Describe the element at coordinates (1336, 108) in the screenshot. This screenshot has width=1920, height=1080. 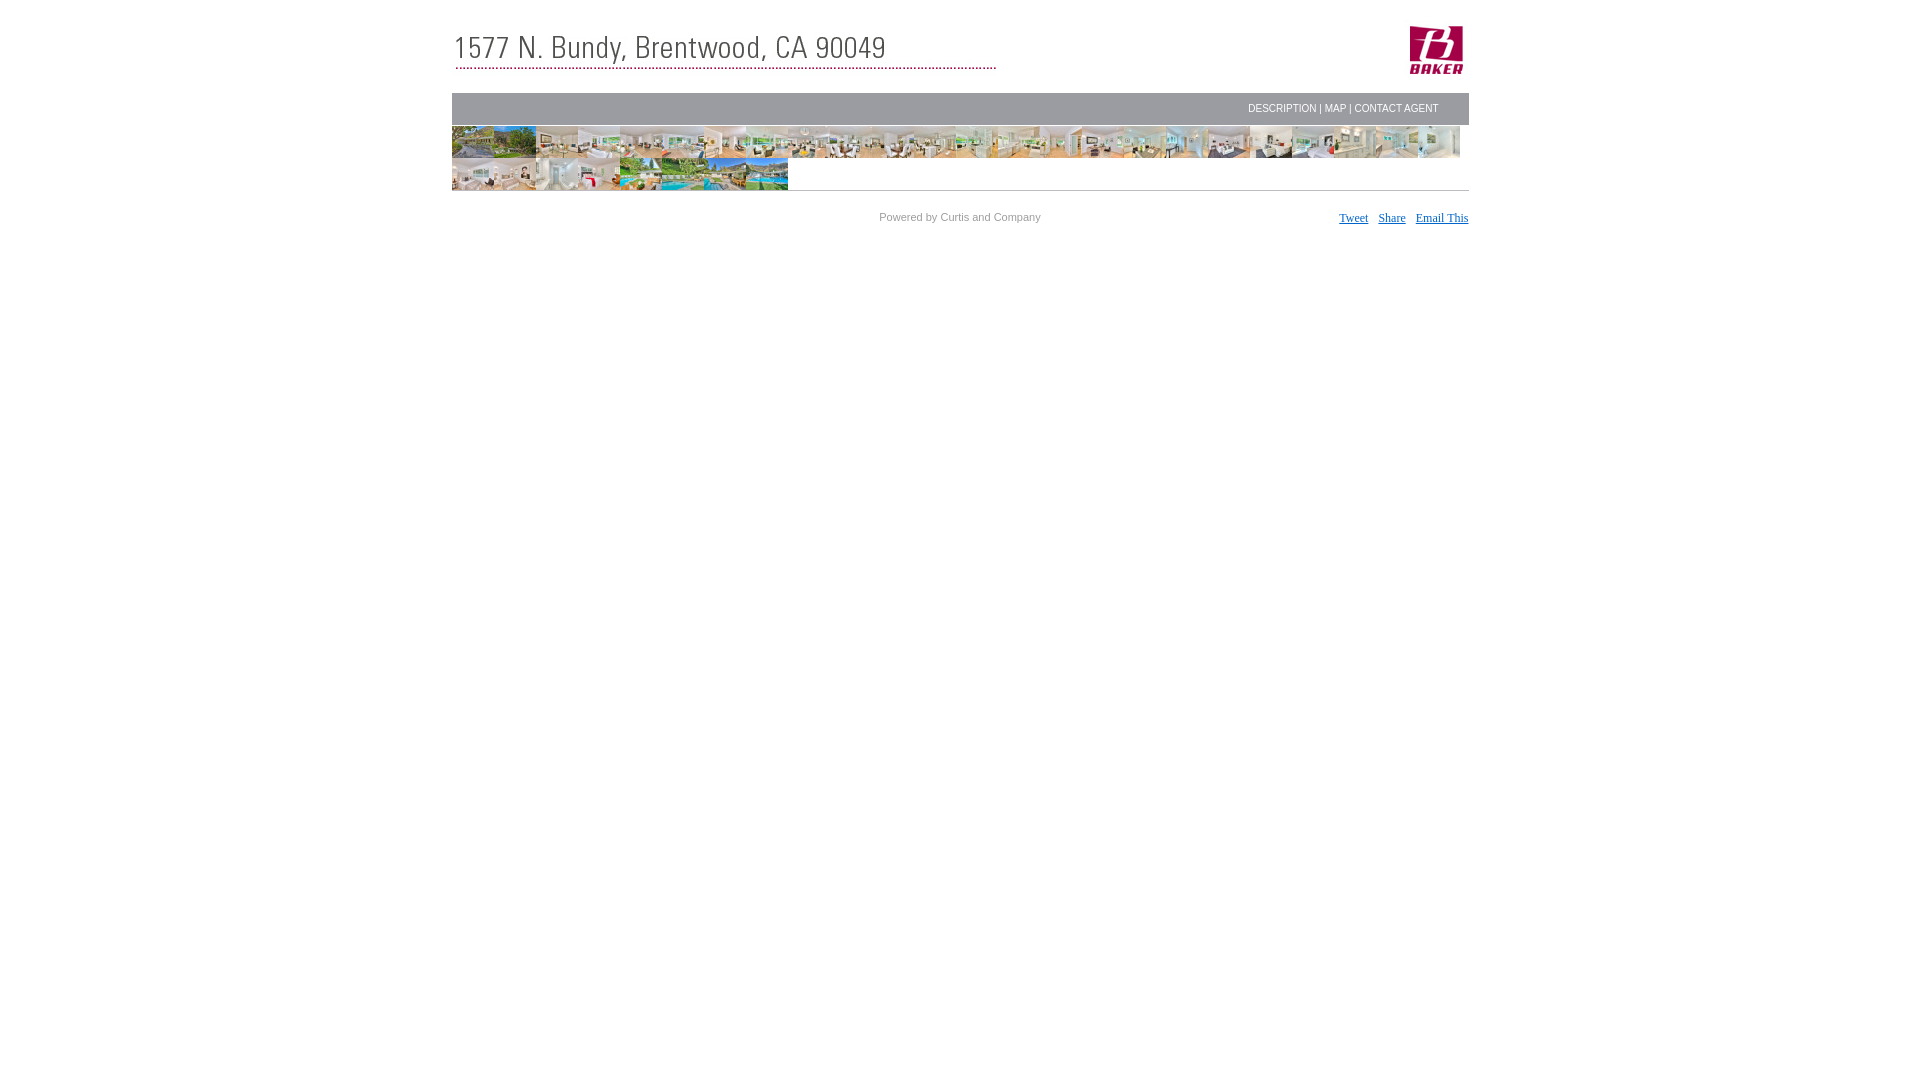
I see `MAP` at that location.